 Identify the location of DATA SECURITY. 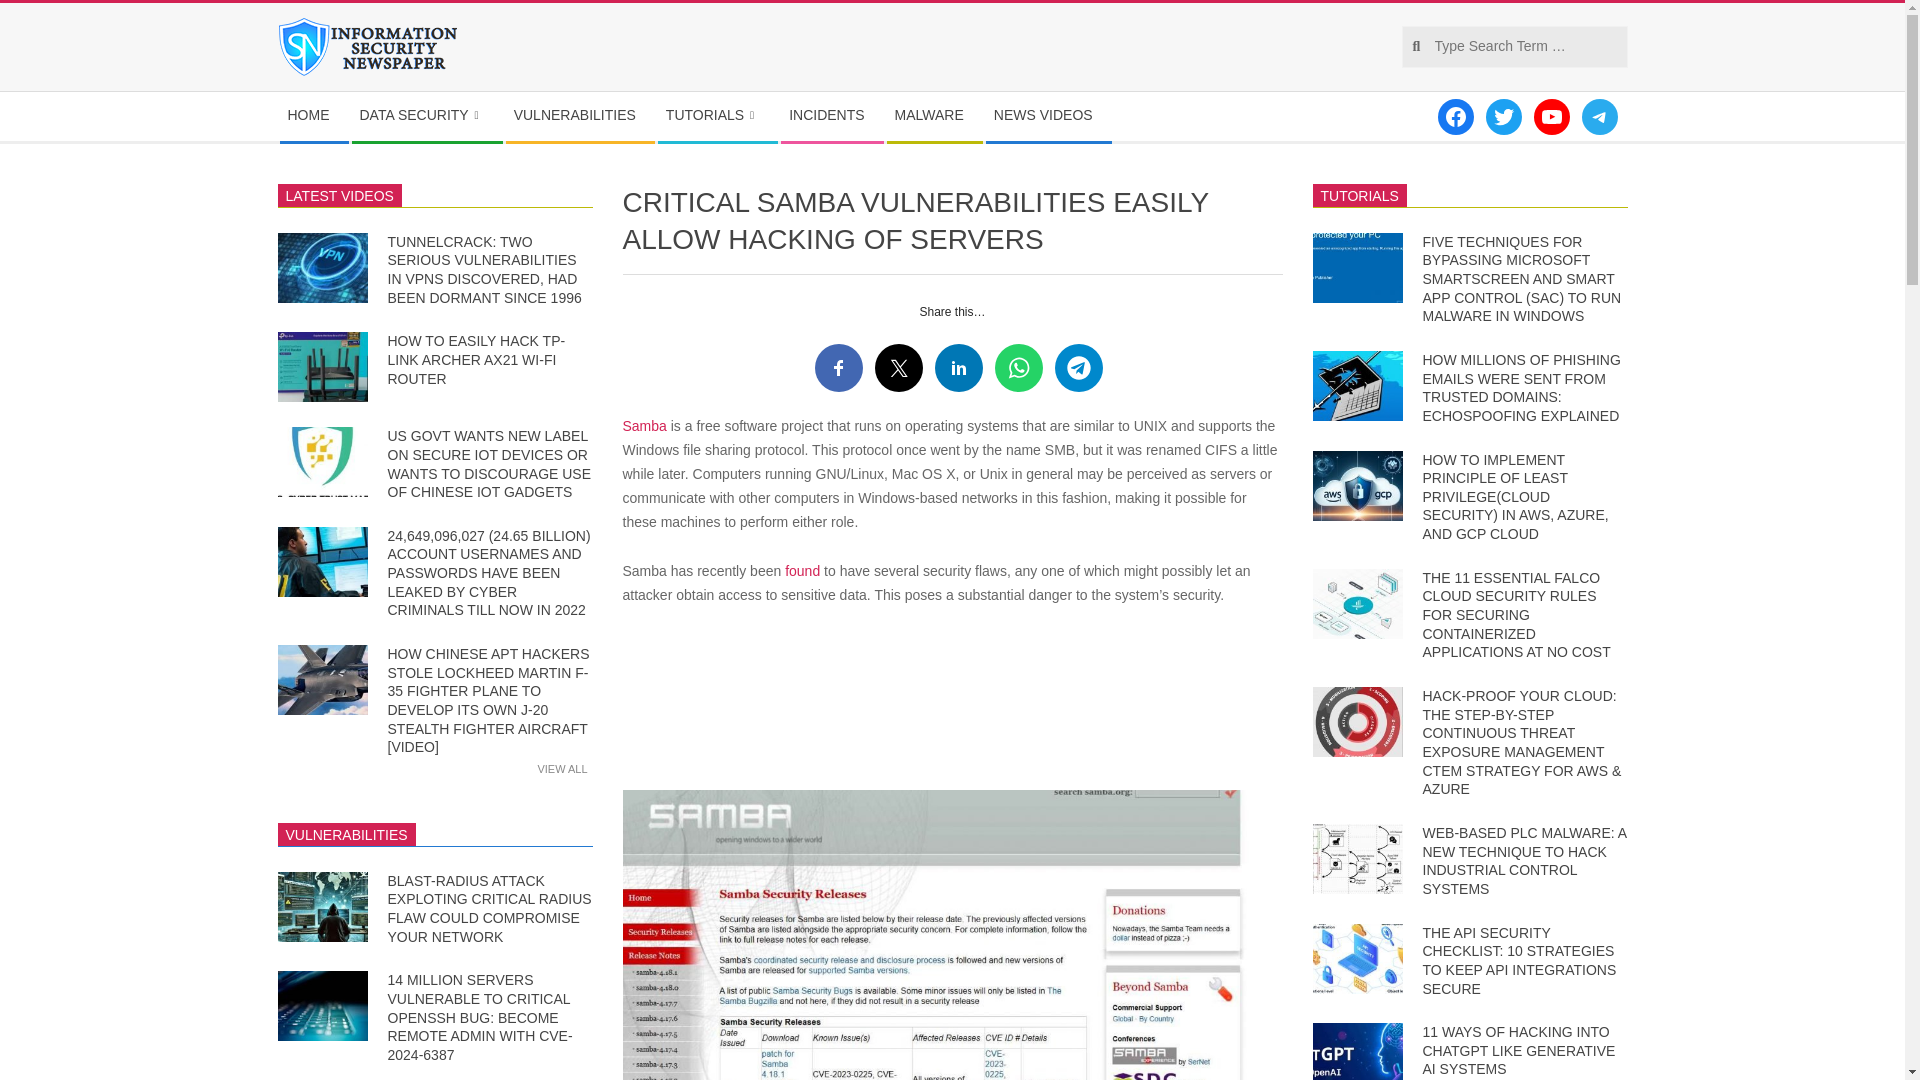
(426, 116).